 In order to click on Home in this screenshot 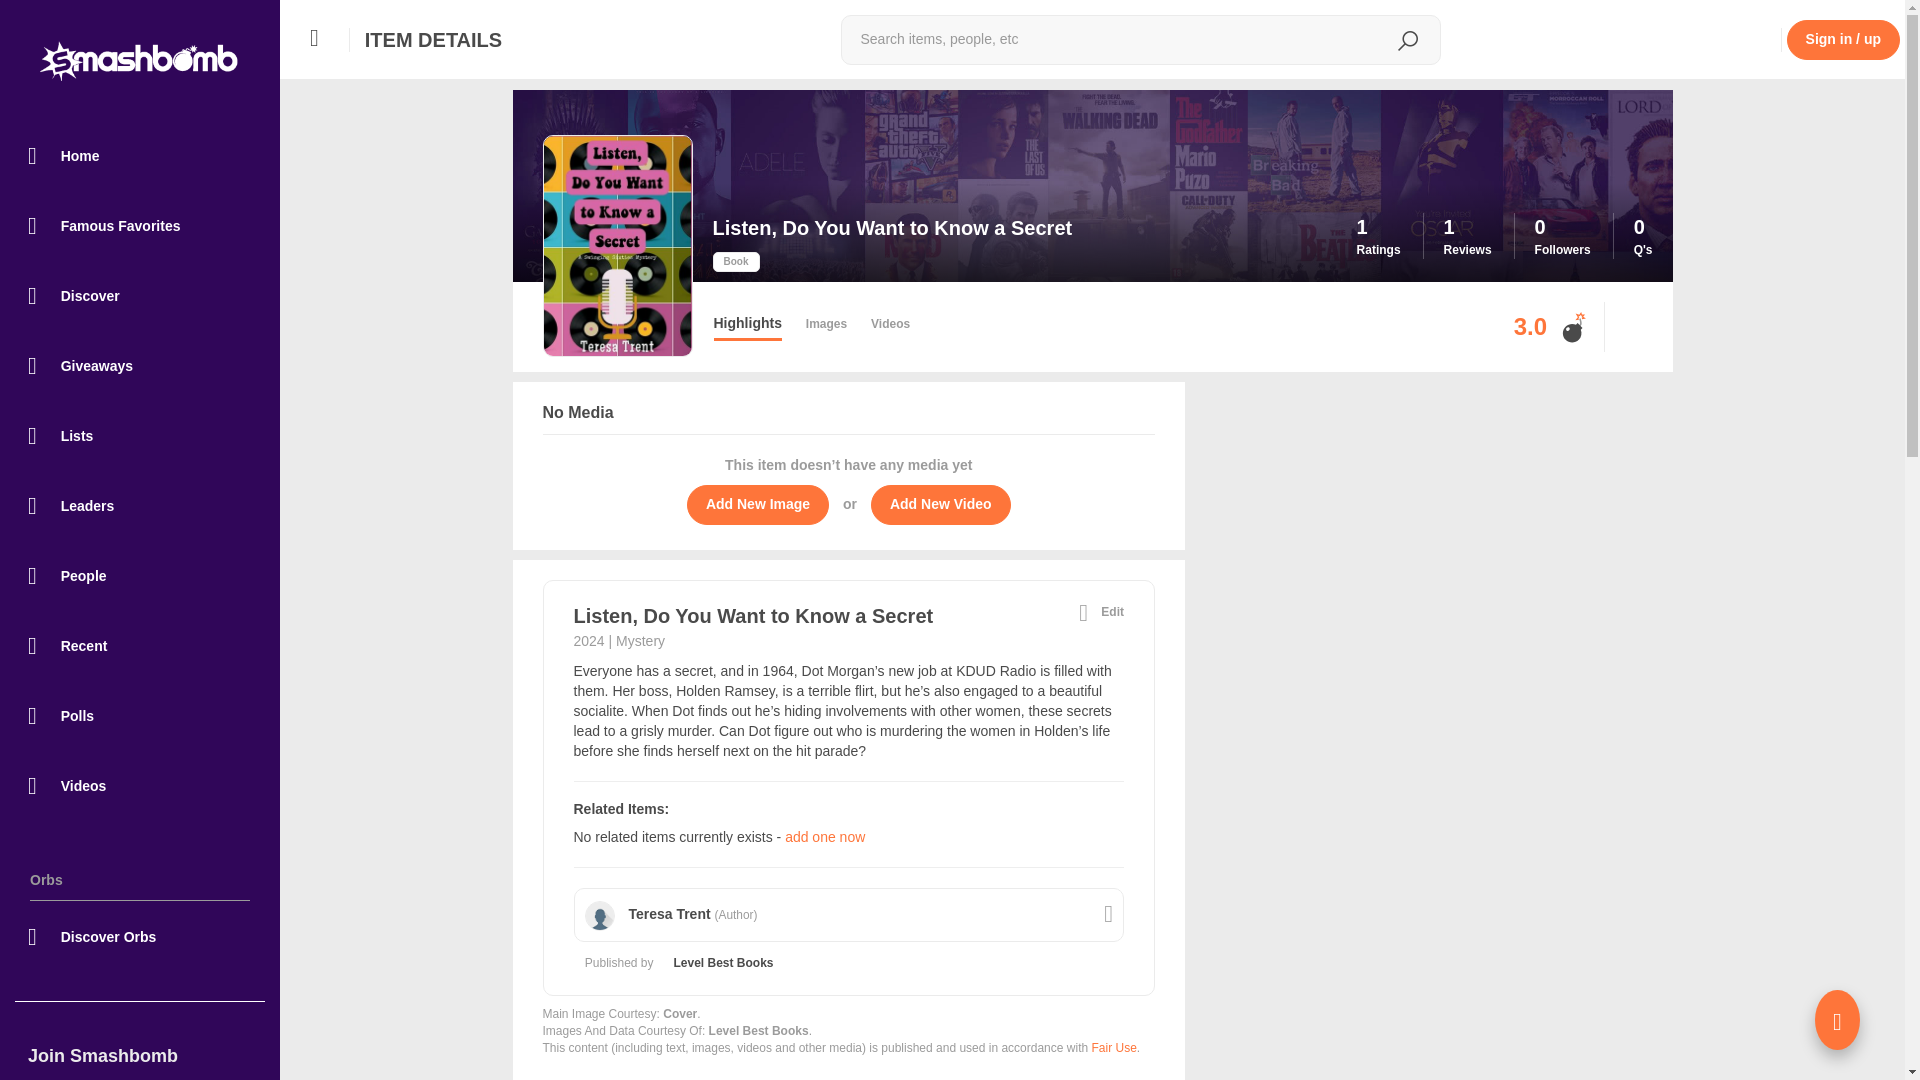, I will do `click(140, 156)`.